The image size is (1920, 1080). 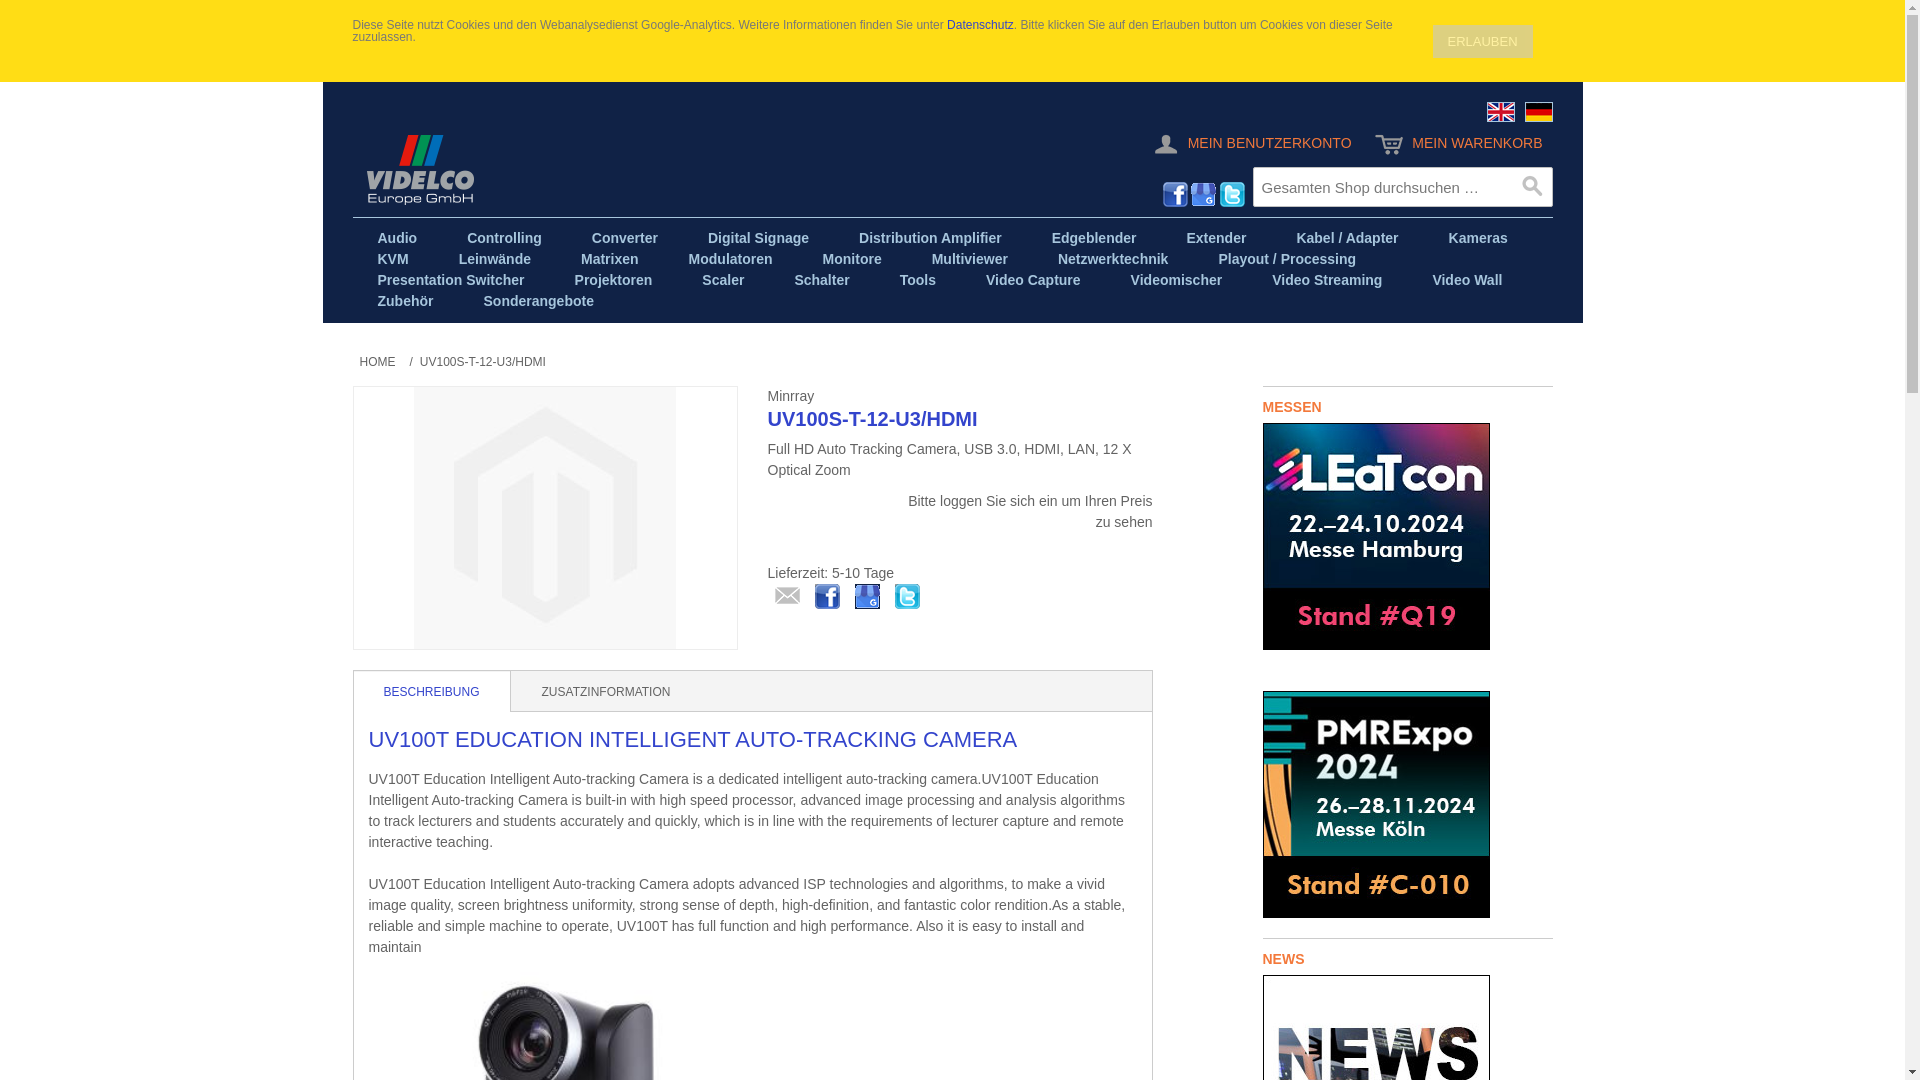 I want to click on LEaTcon 2024, so click(x=1375, y=536).